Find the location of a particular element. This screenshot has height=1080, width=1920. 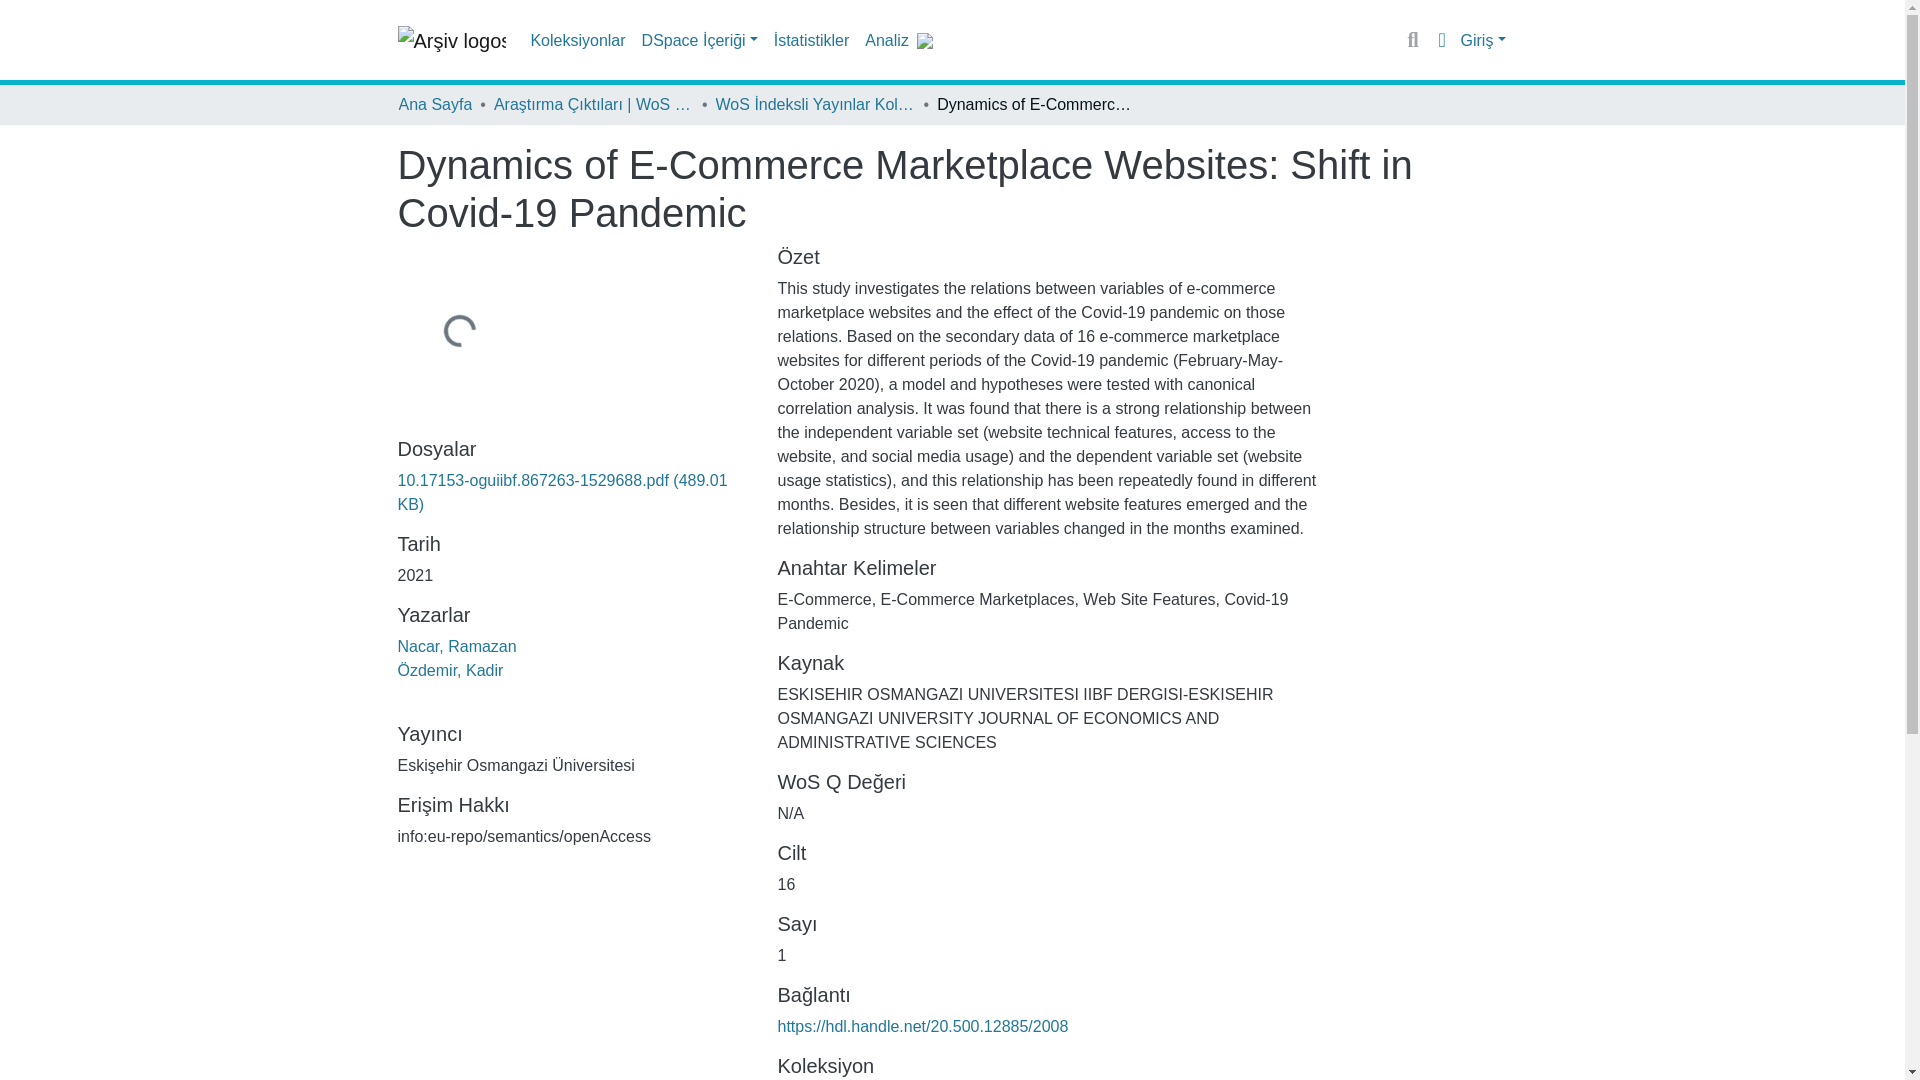

Ara is located at coordinates (1414, 40).